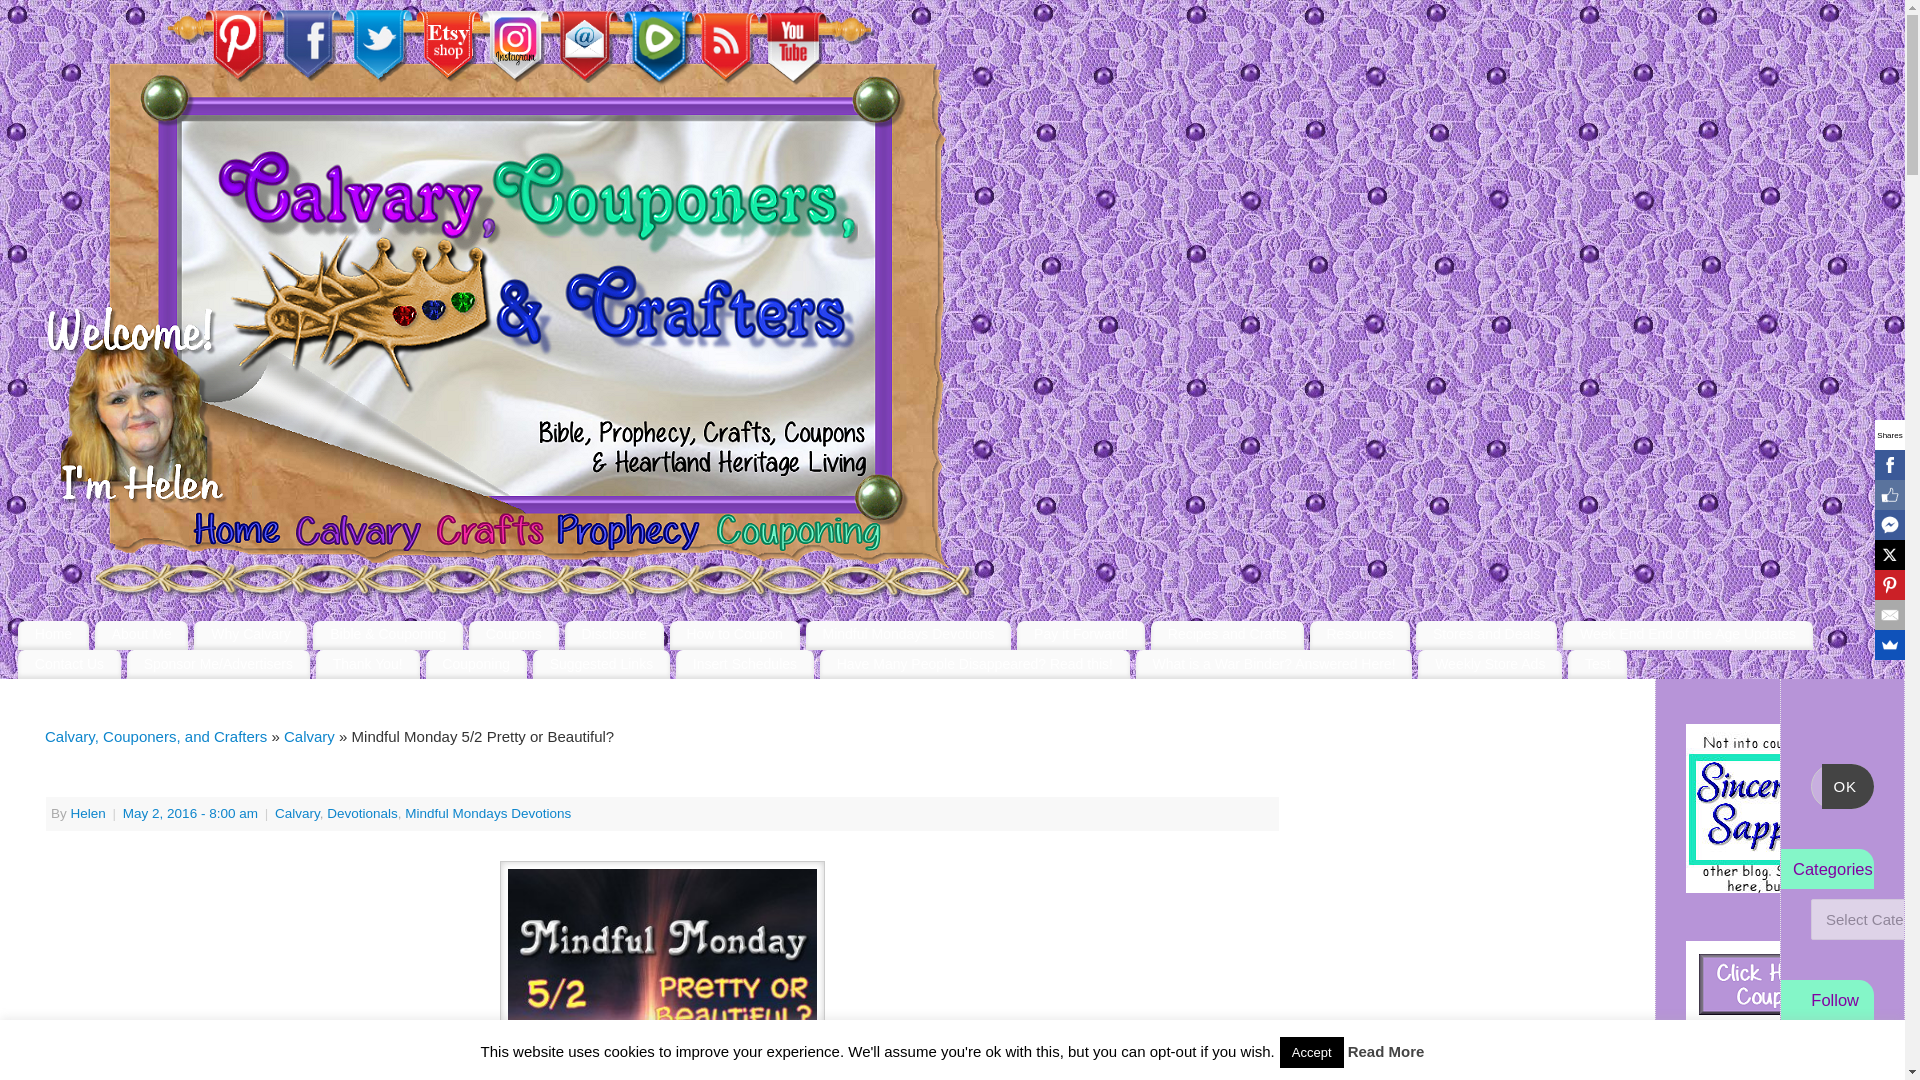  Describe the element at coordinates (155, 736) in the screenshot. I see `Calvary, Couponers, and Crafters` at that location.